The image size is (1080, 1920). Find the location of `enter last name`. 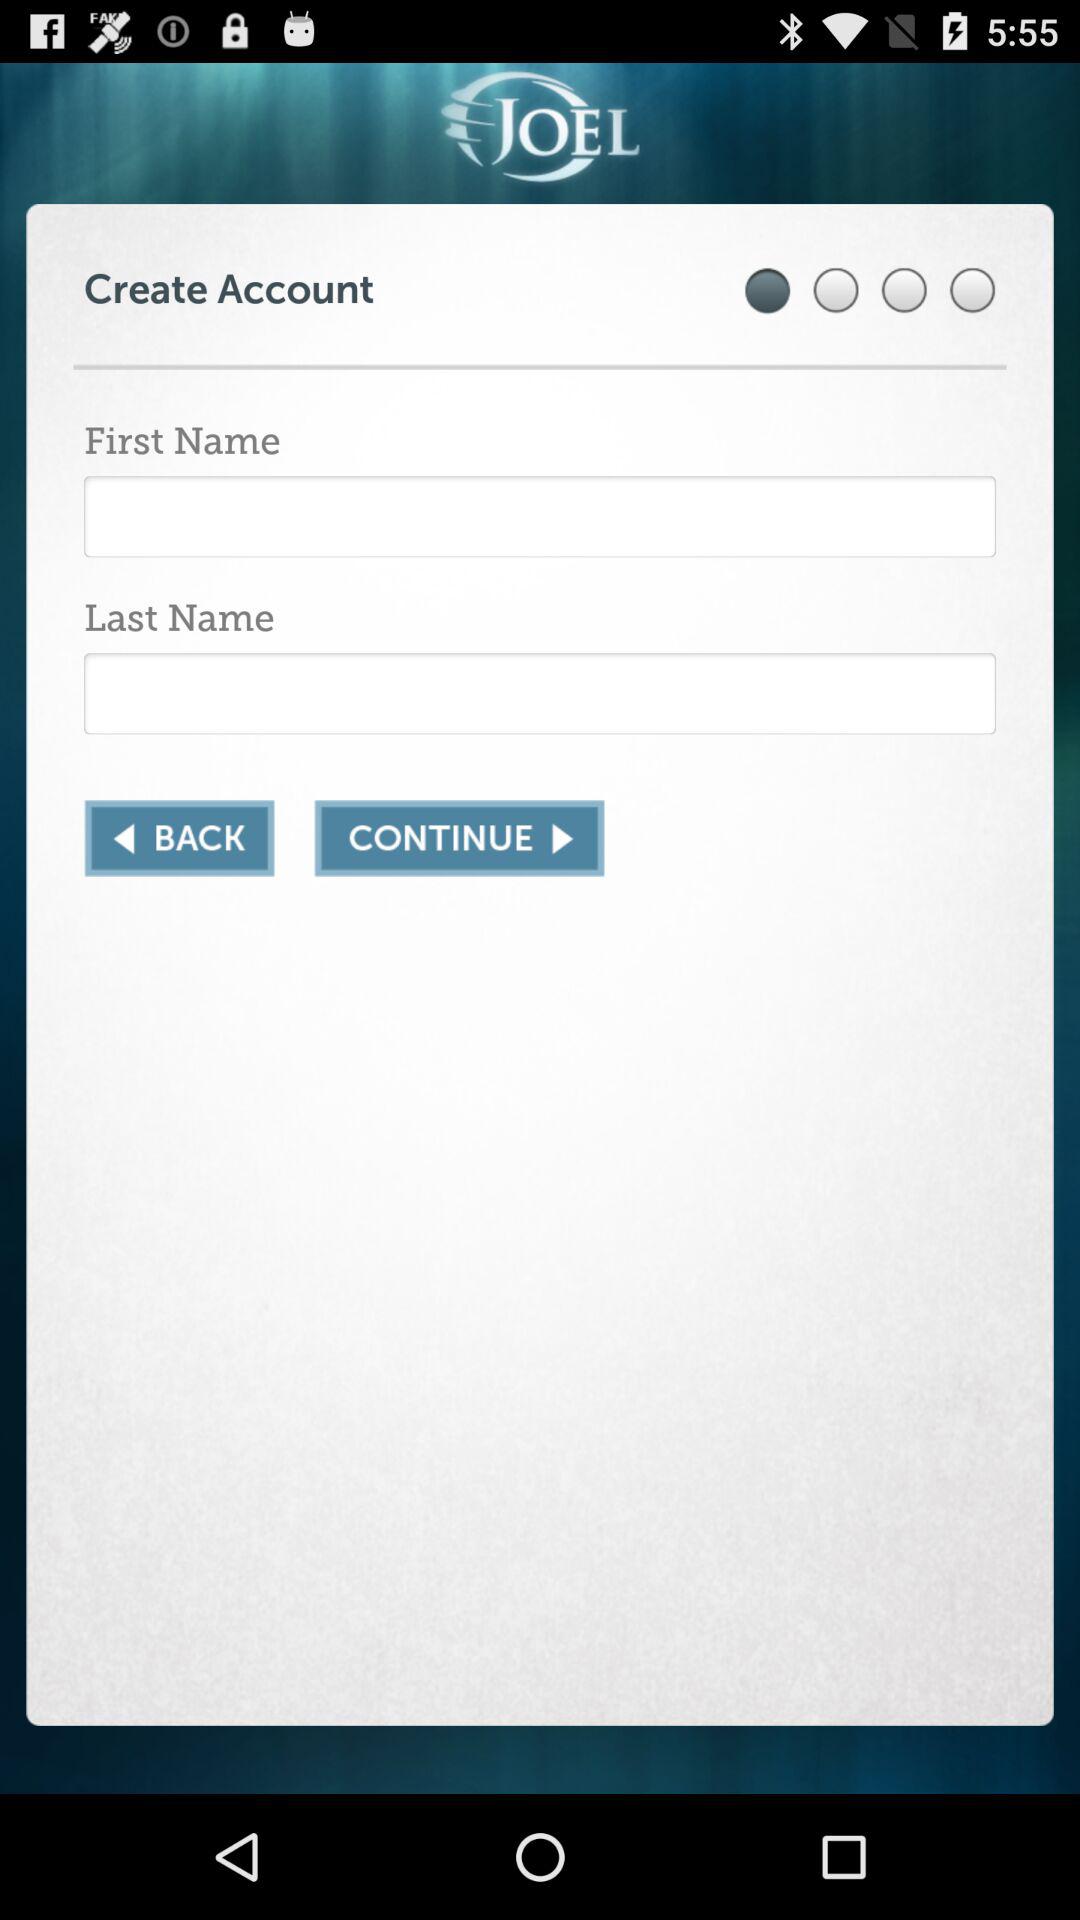

enter last name is located at coordinates (540, 694).